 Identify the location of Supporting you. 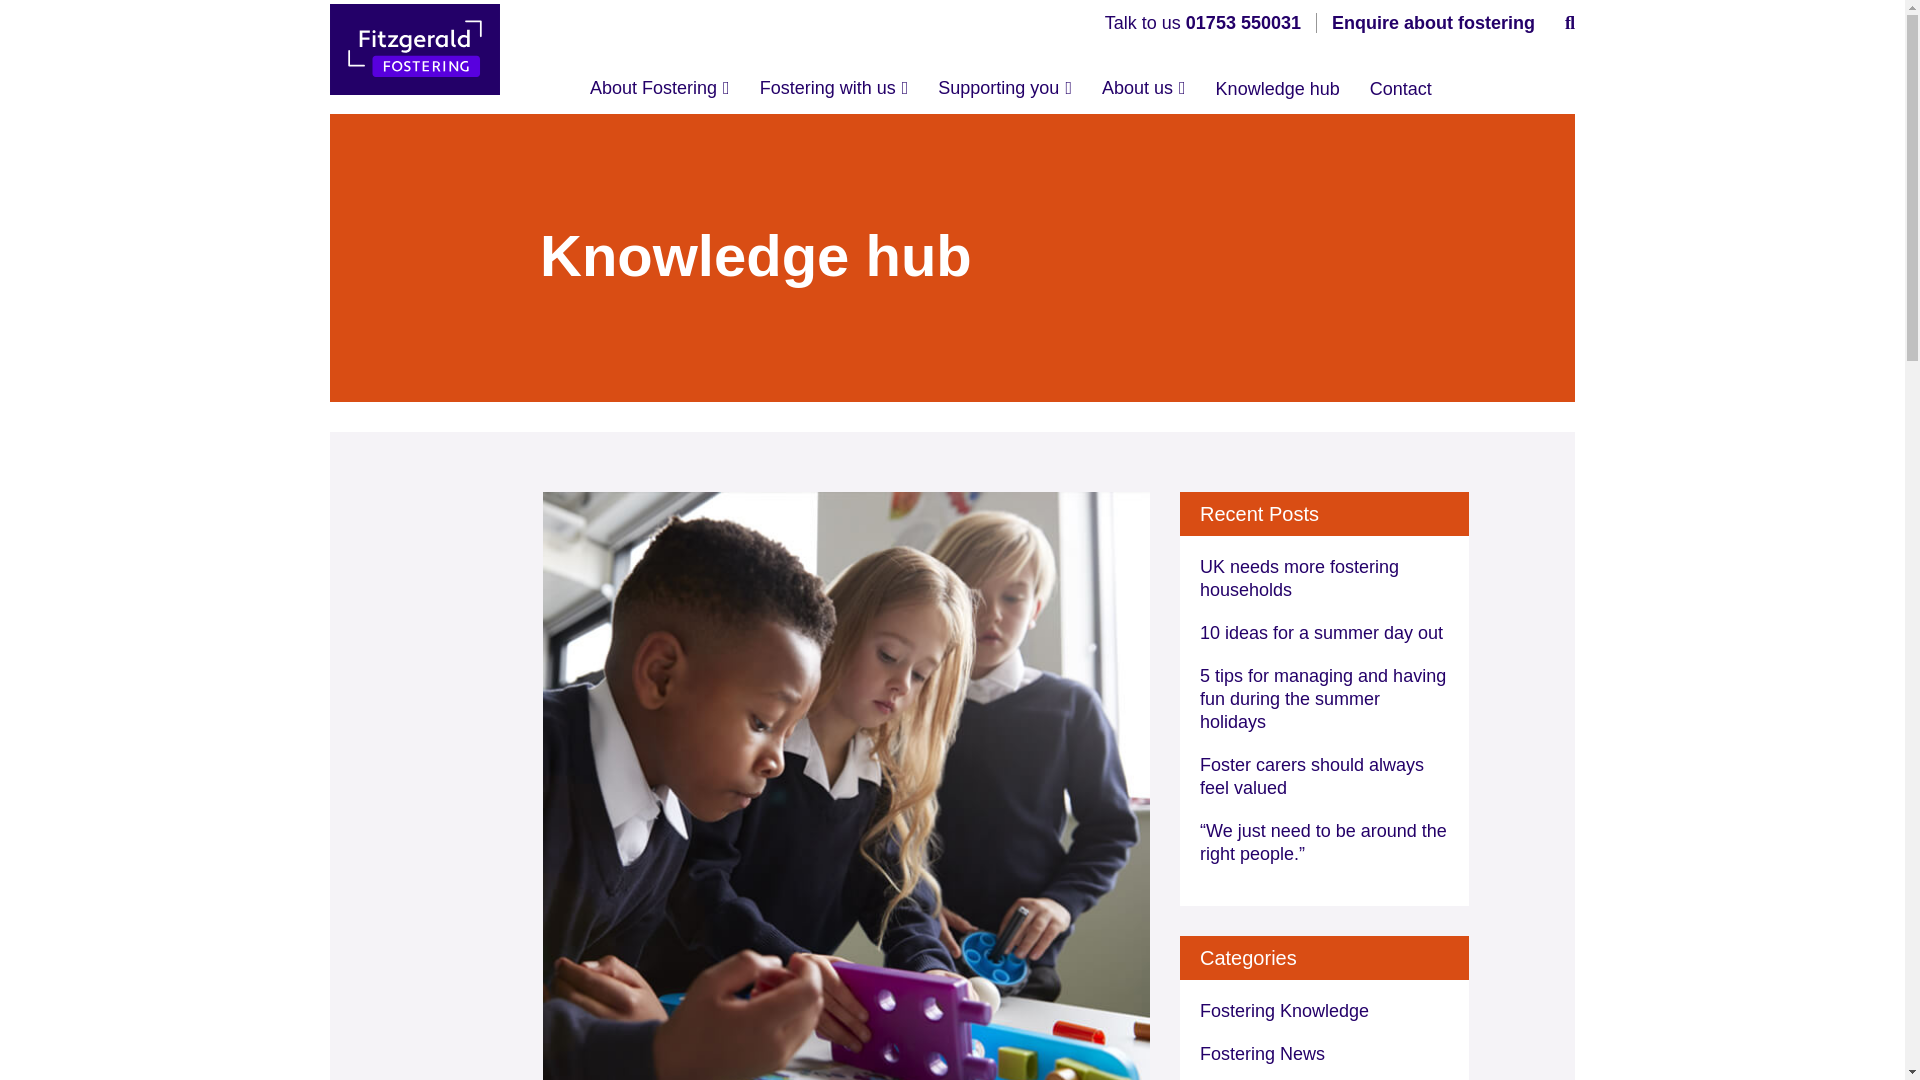
(1004, 94).